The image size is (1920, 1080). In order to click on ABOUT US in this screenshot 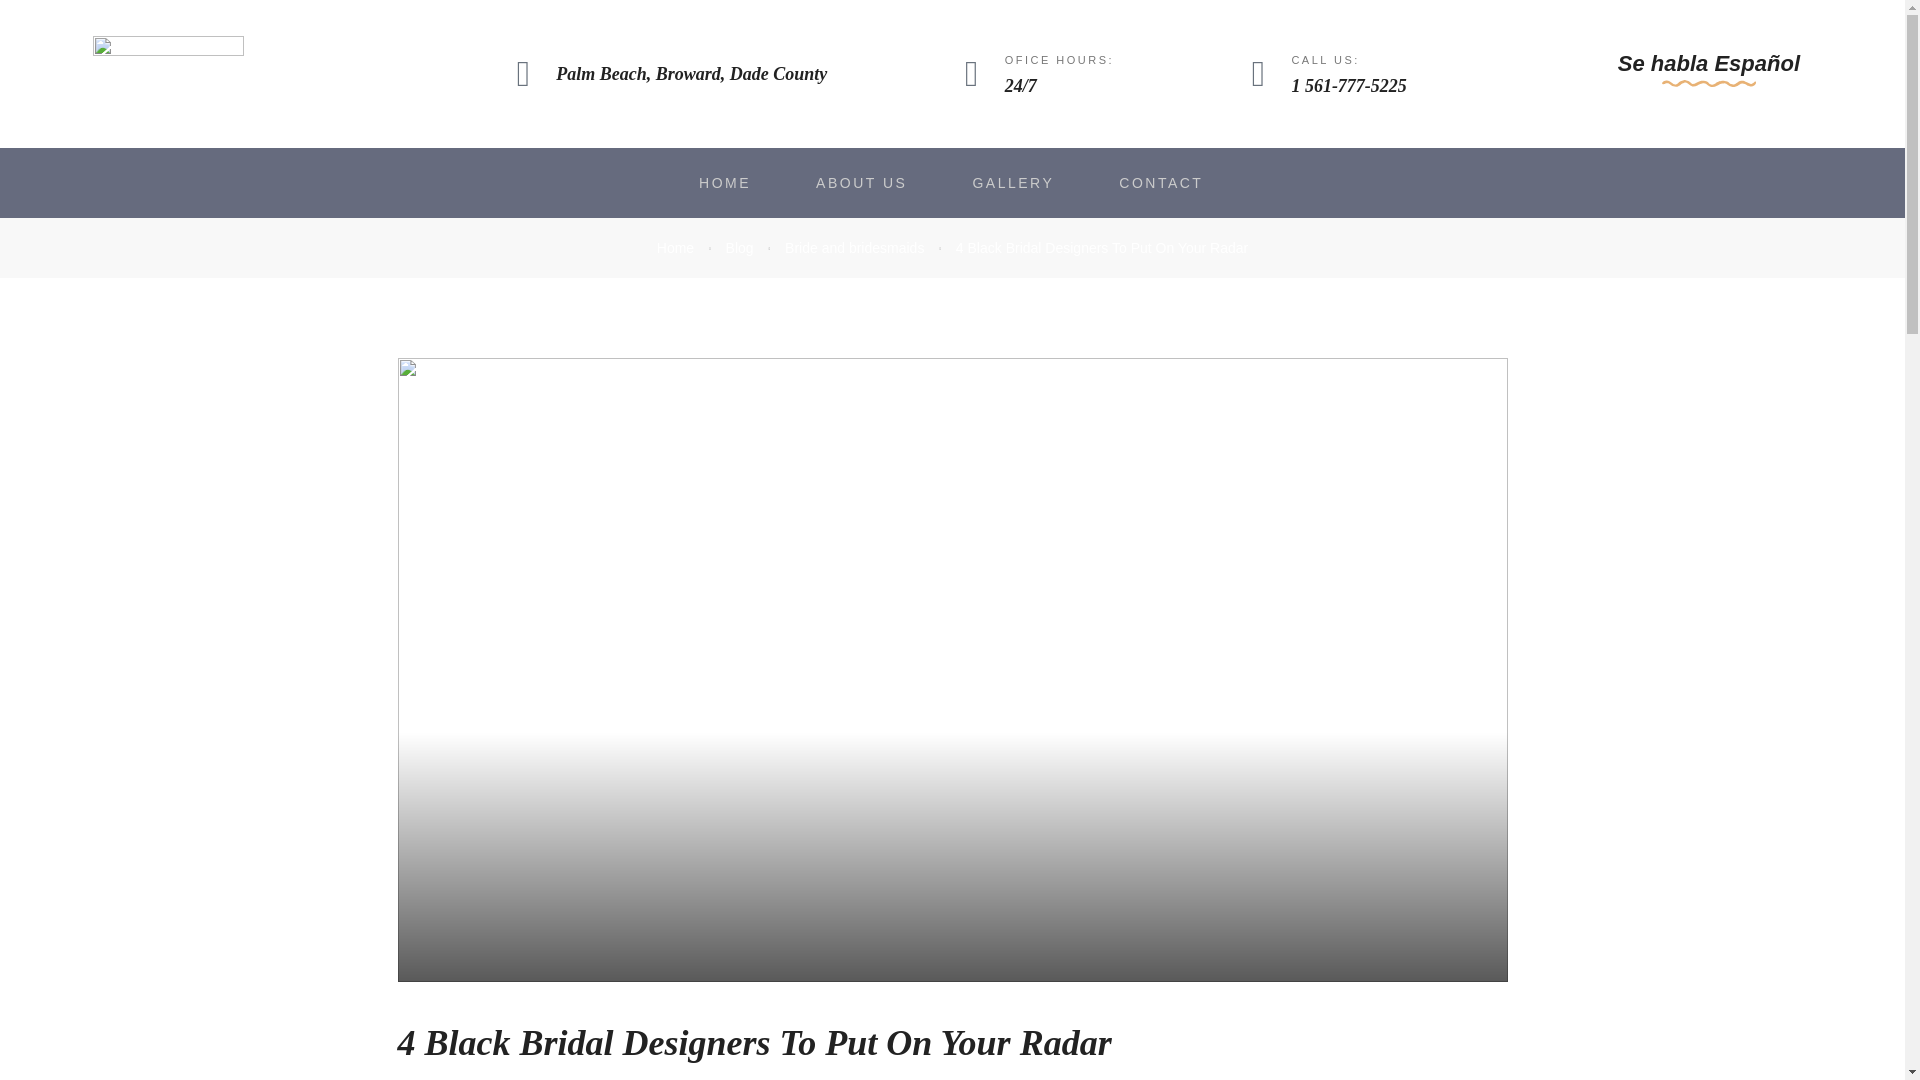, I will do `click(861, 182)`.